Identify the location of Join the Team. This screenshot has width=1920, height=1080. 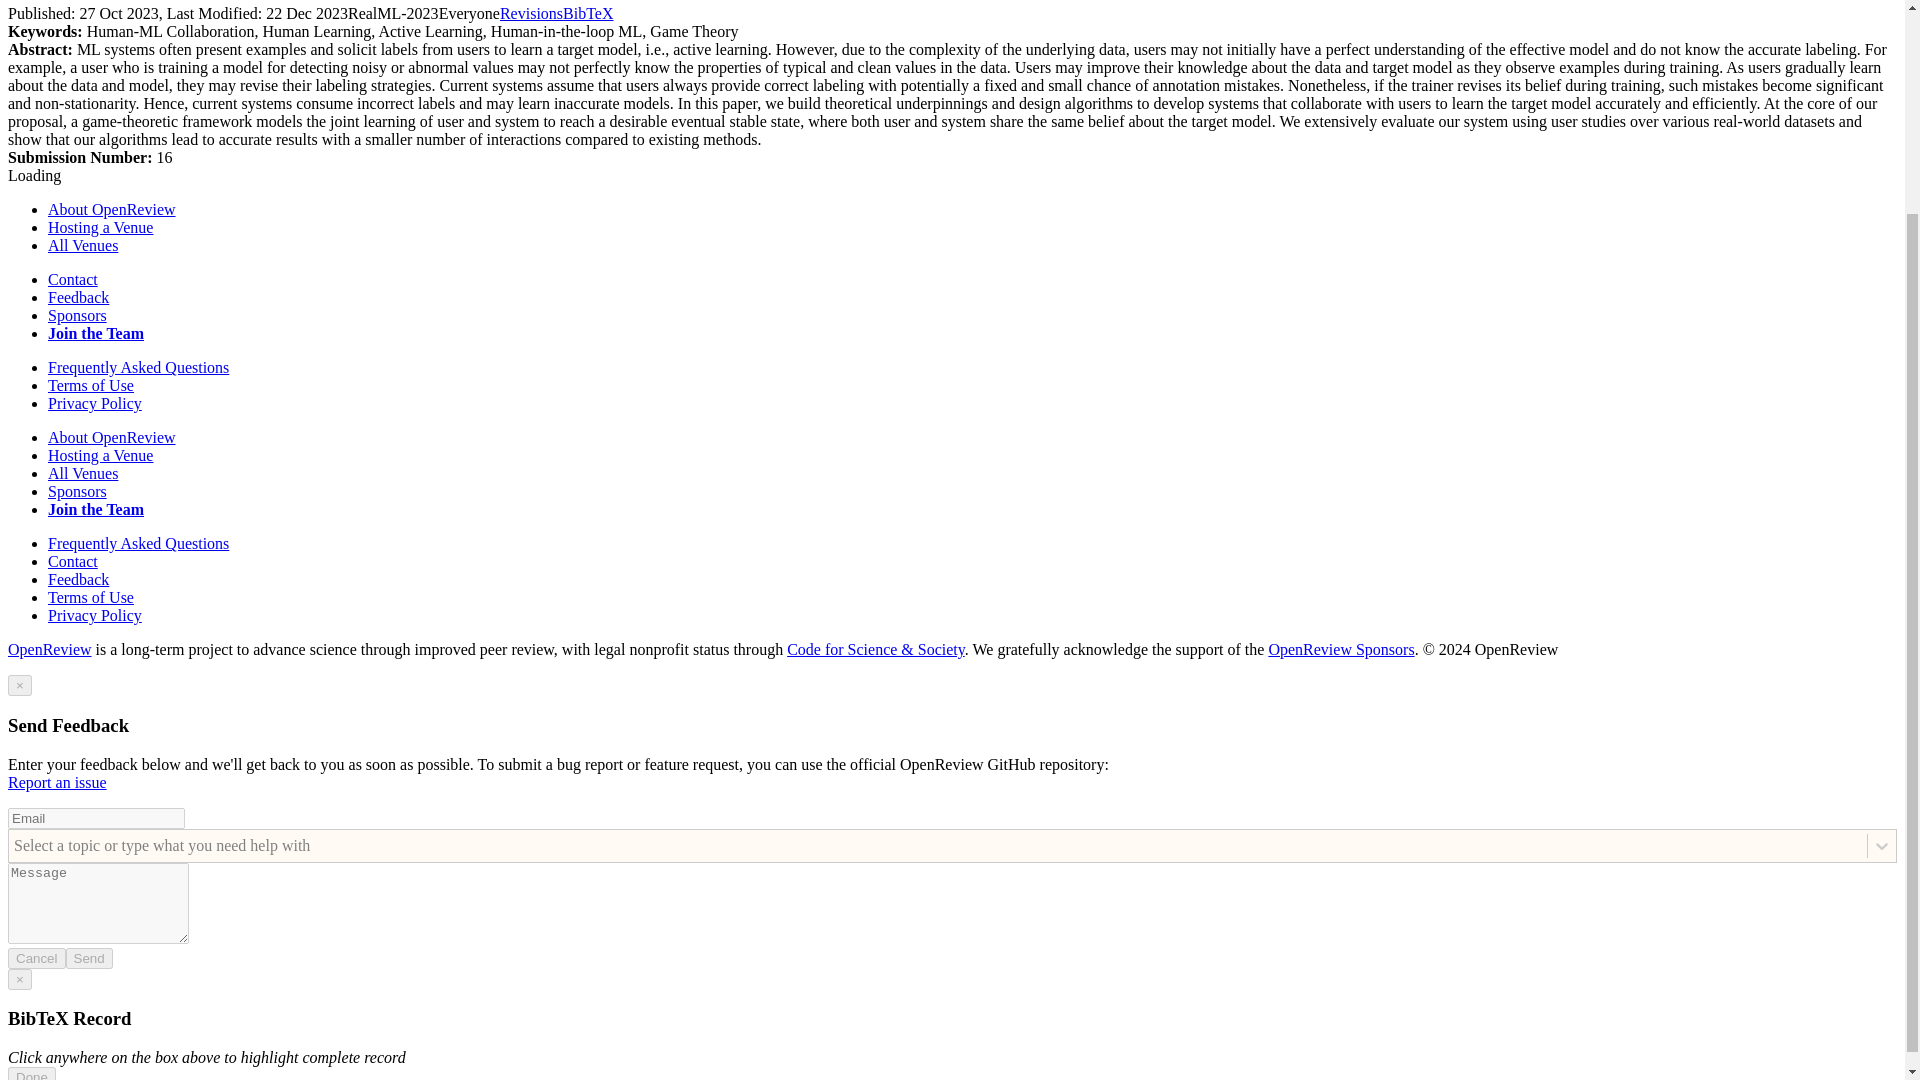
(96, 334).